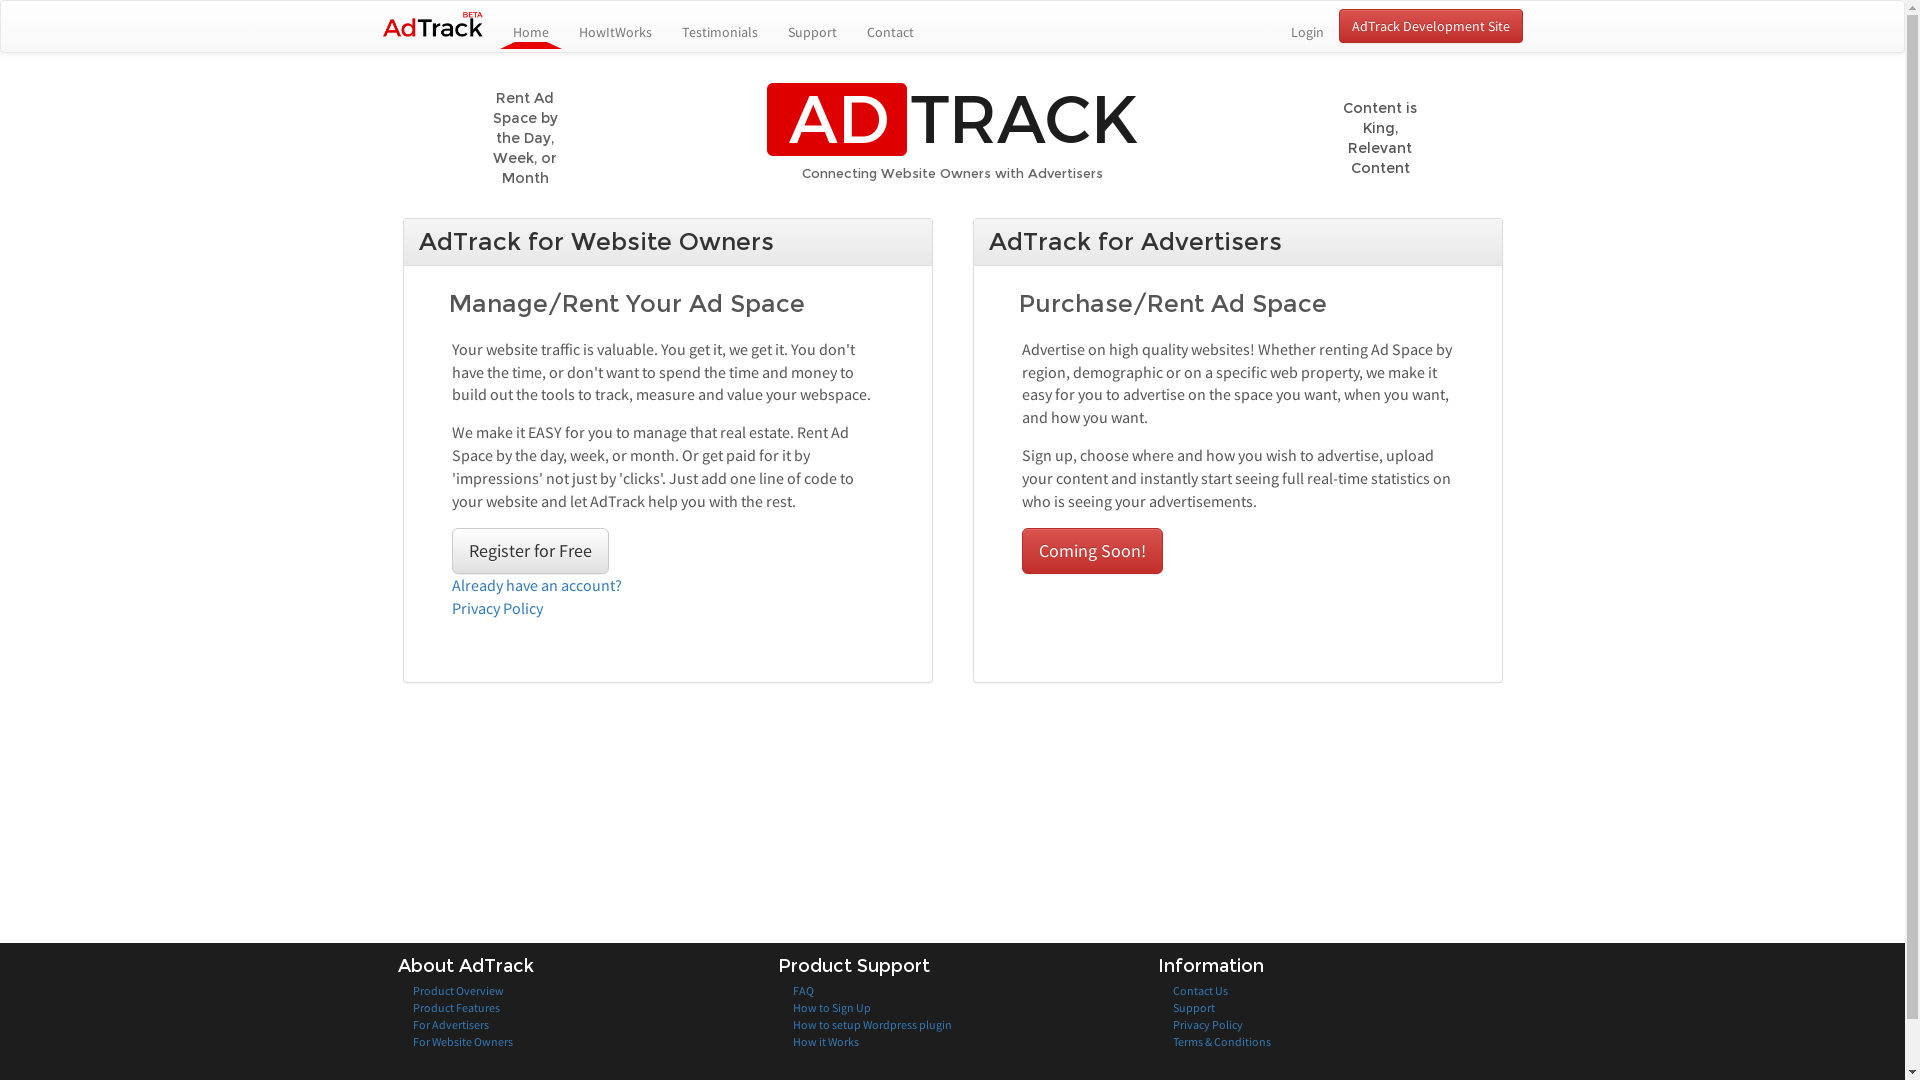 The image size is (1920, 1080). Describe the element at coordinates (616, 22) in the screenshot. I see `HowItWorks` at that location.